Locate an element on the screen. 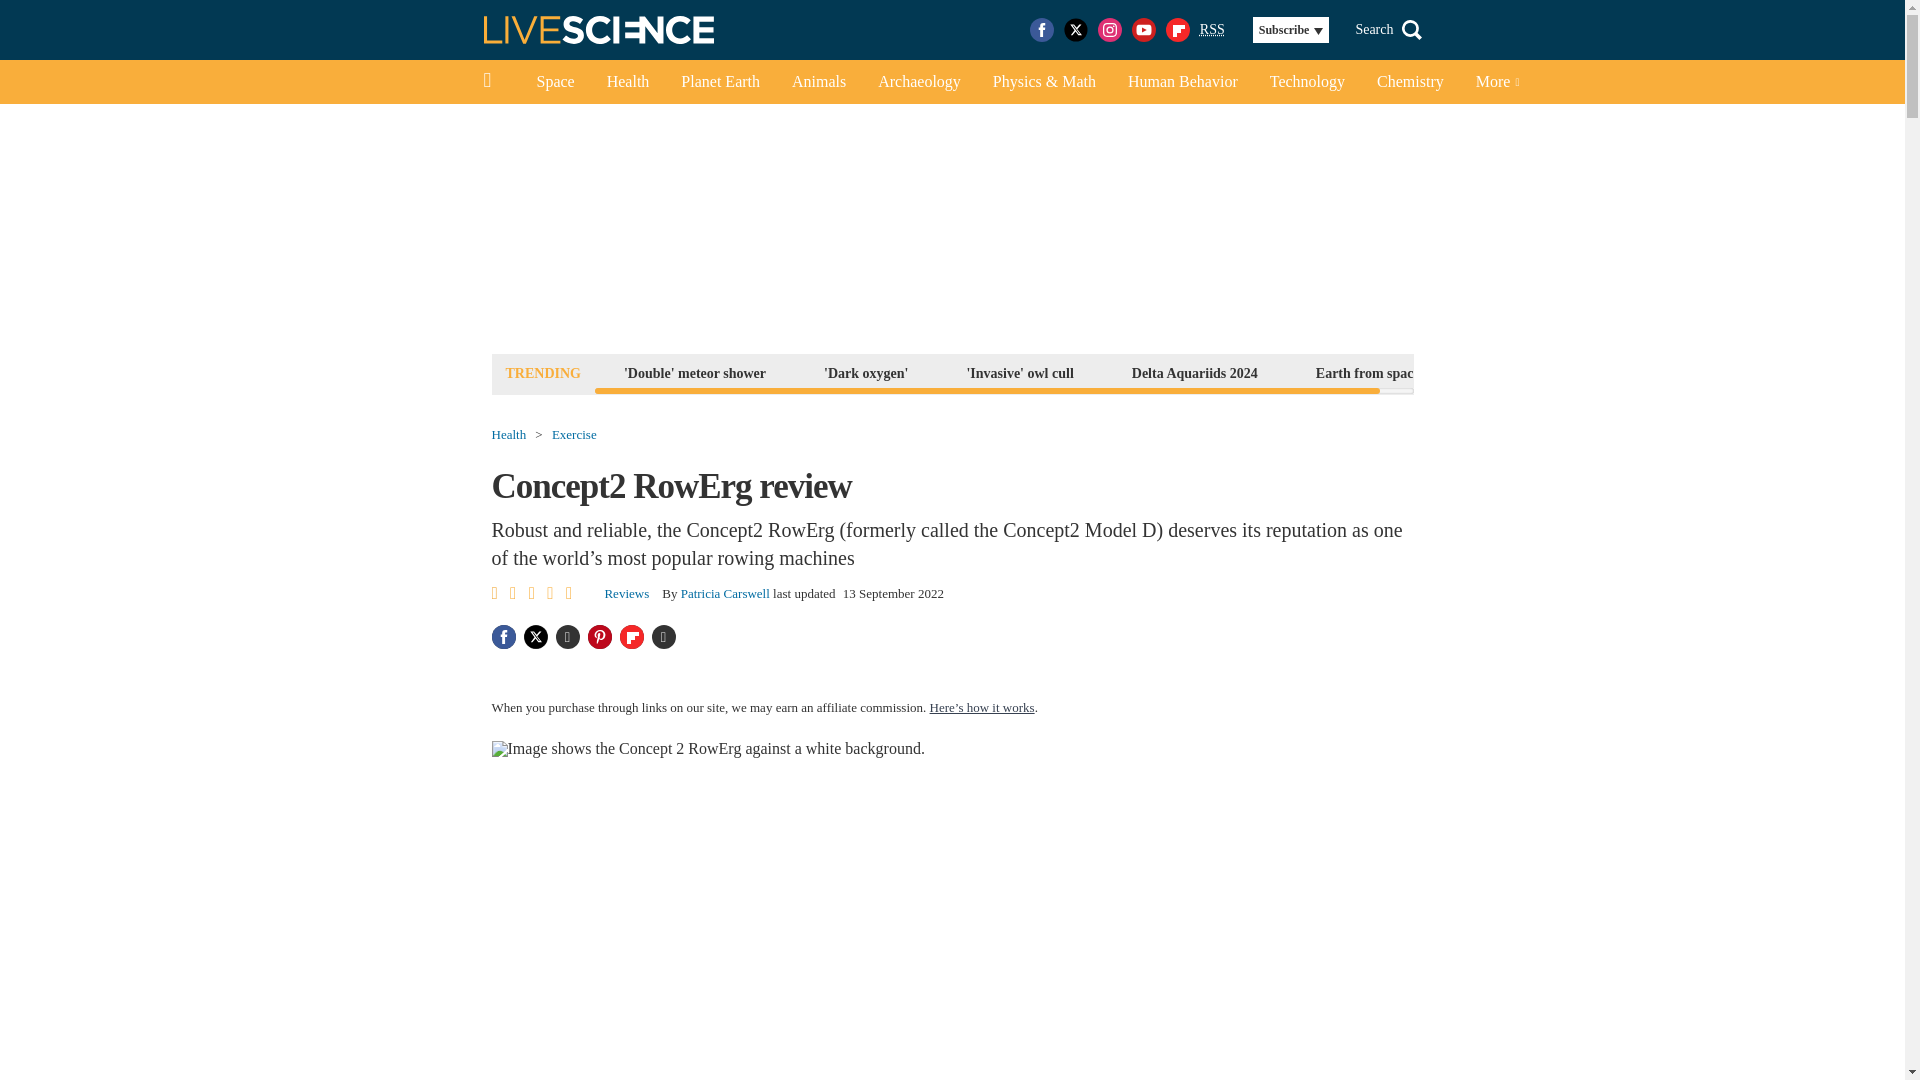 This screenshot has height=1080, width=1920. Animals is located at coordinates (818, 82).